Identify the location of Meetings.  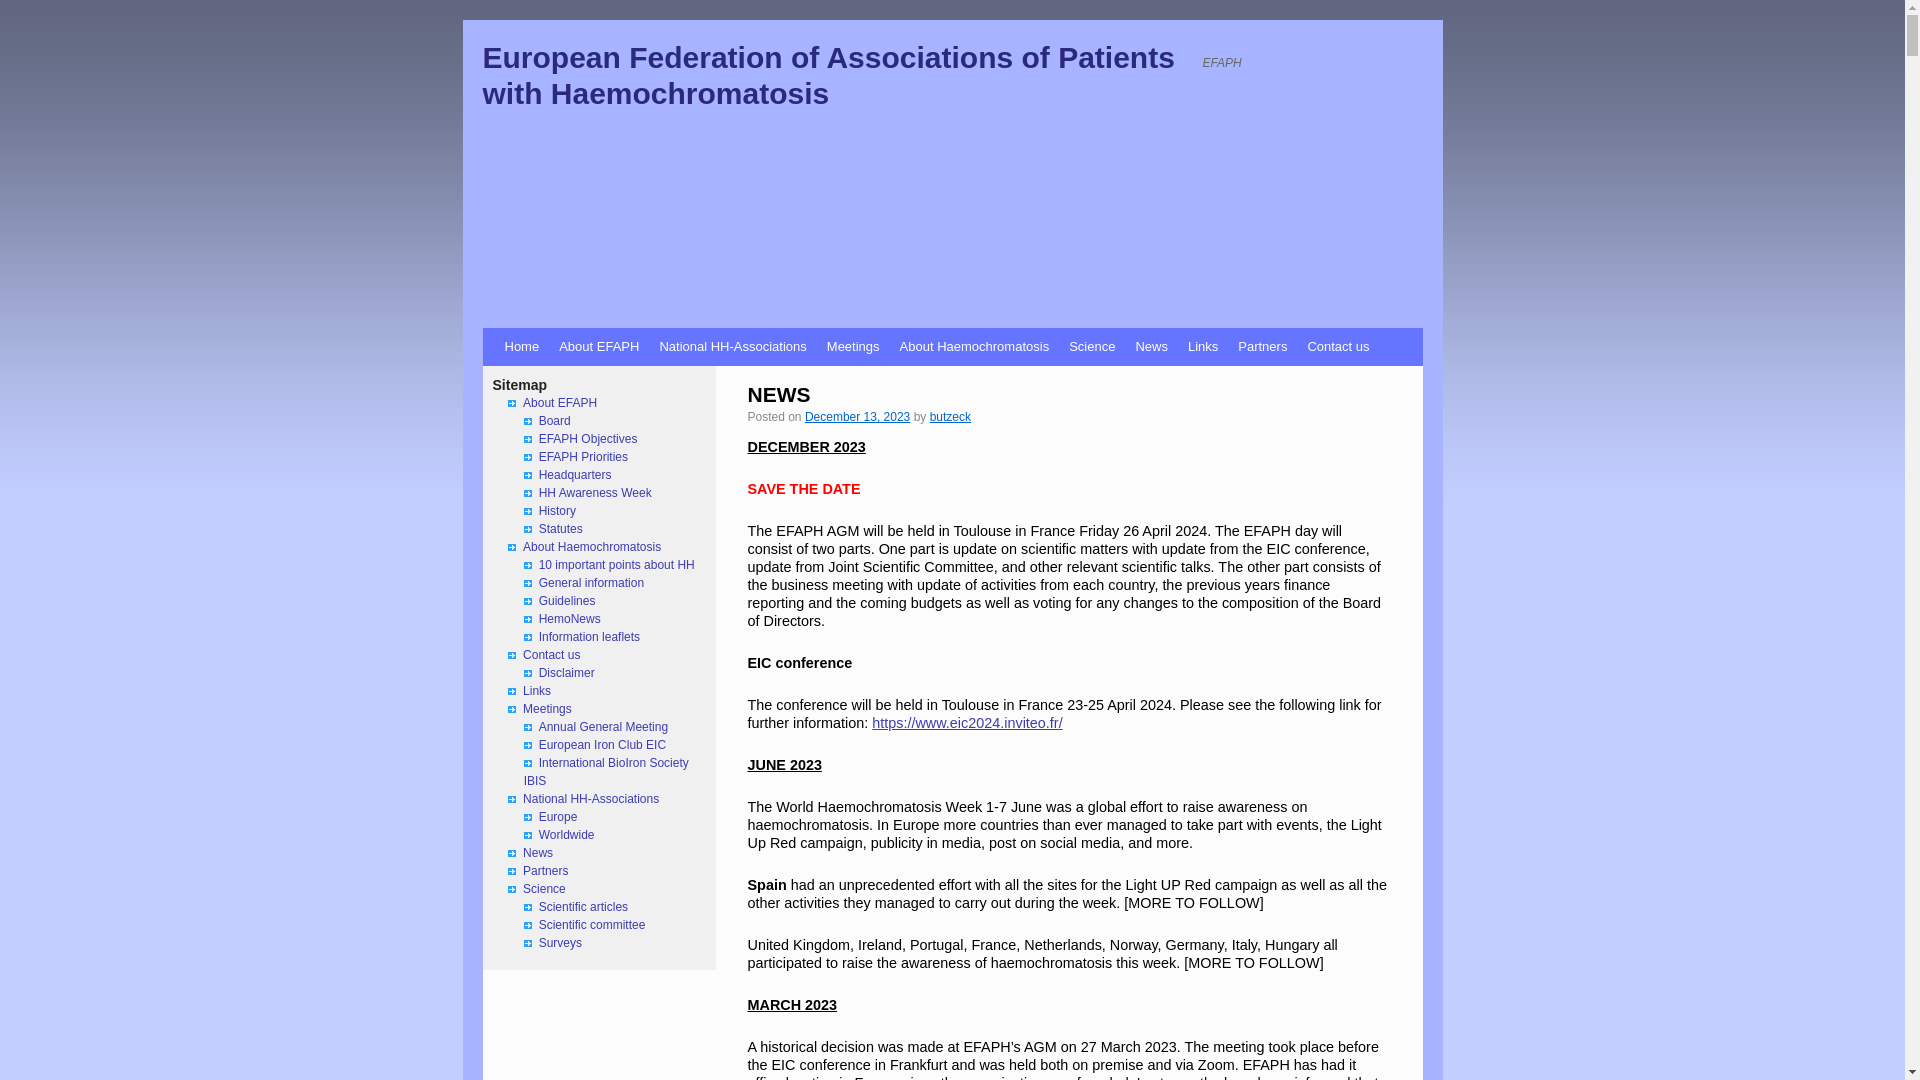
(854, 347).